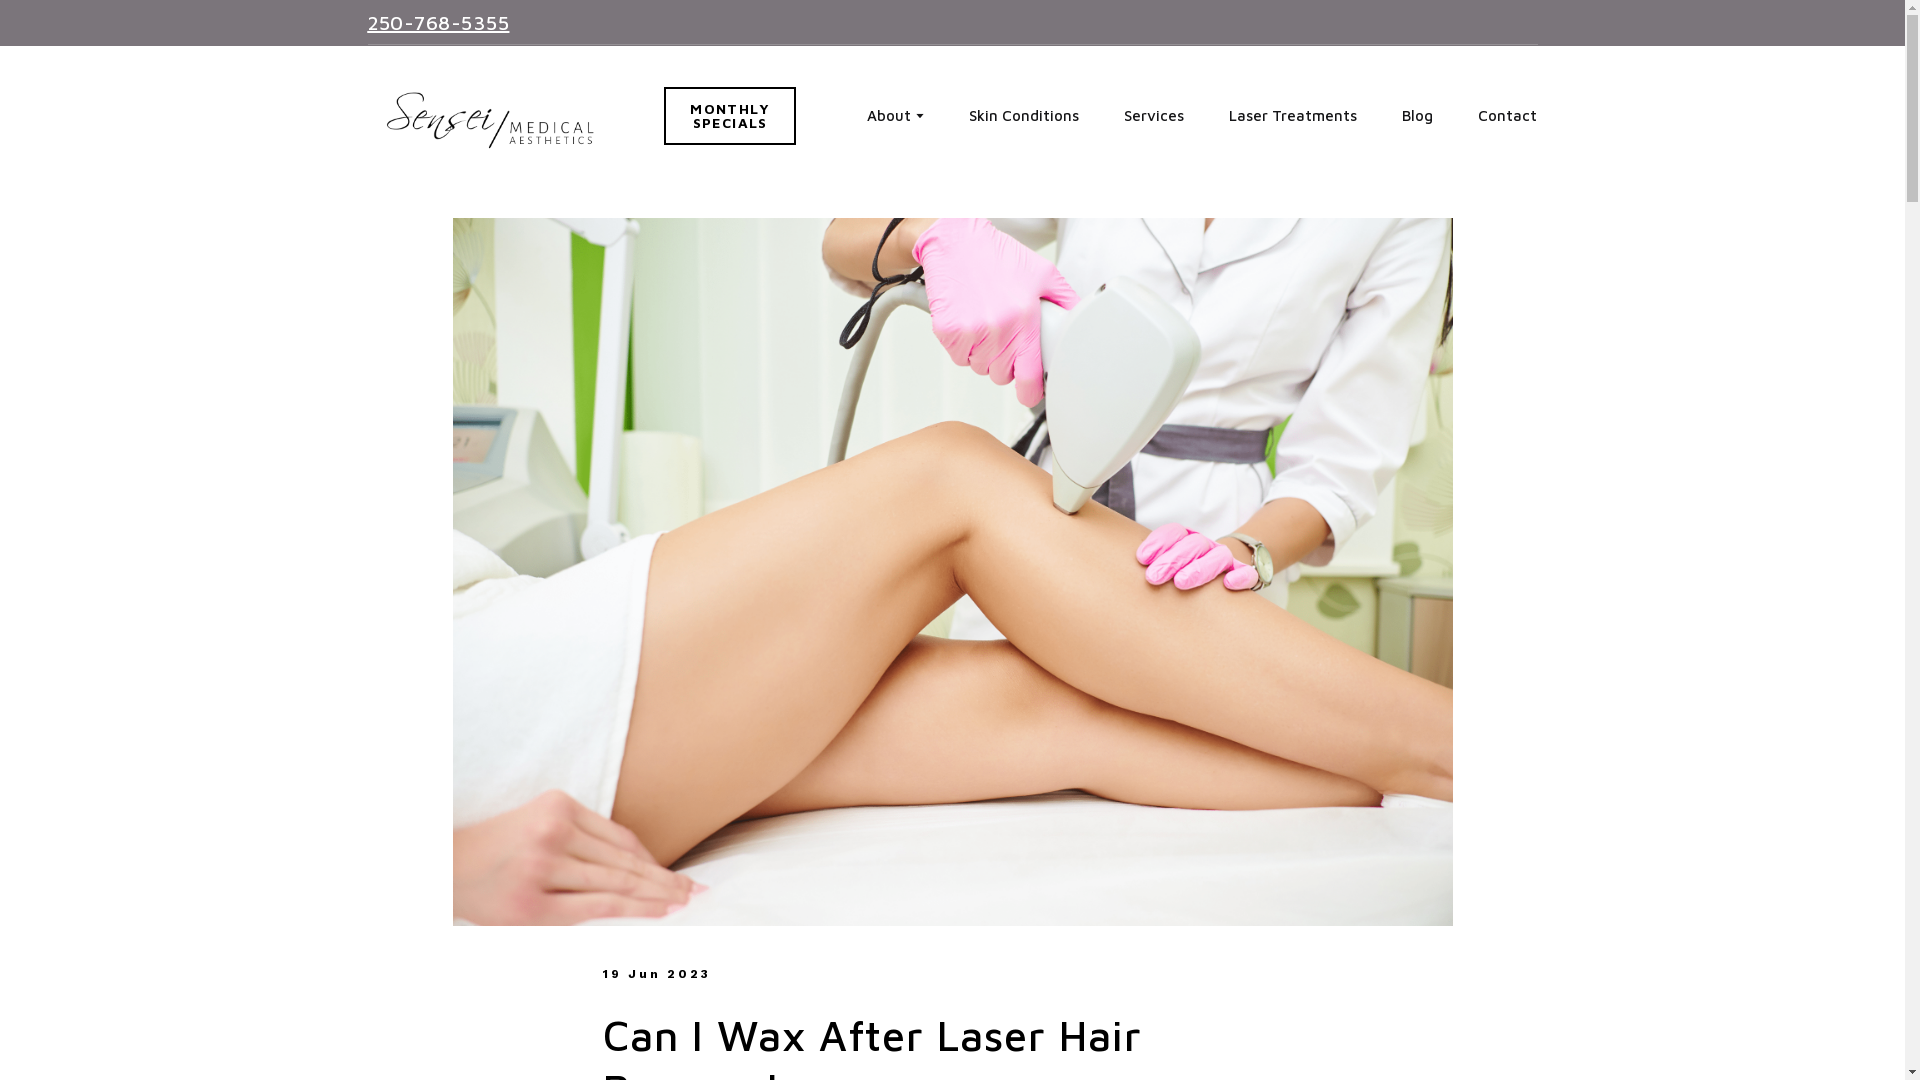  What do you see at coordinates (1292, 115) in the screenshot?
I see `250-768-5355` at bounding box center [1292, 115].